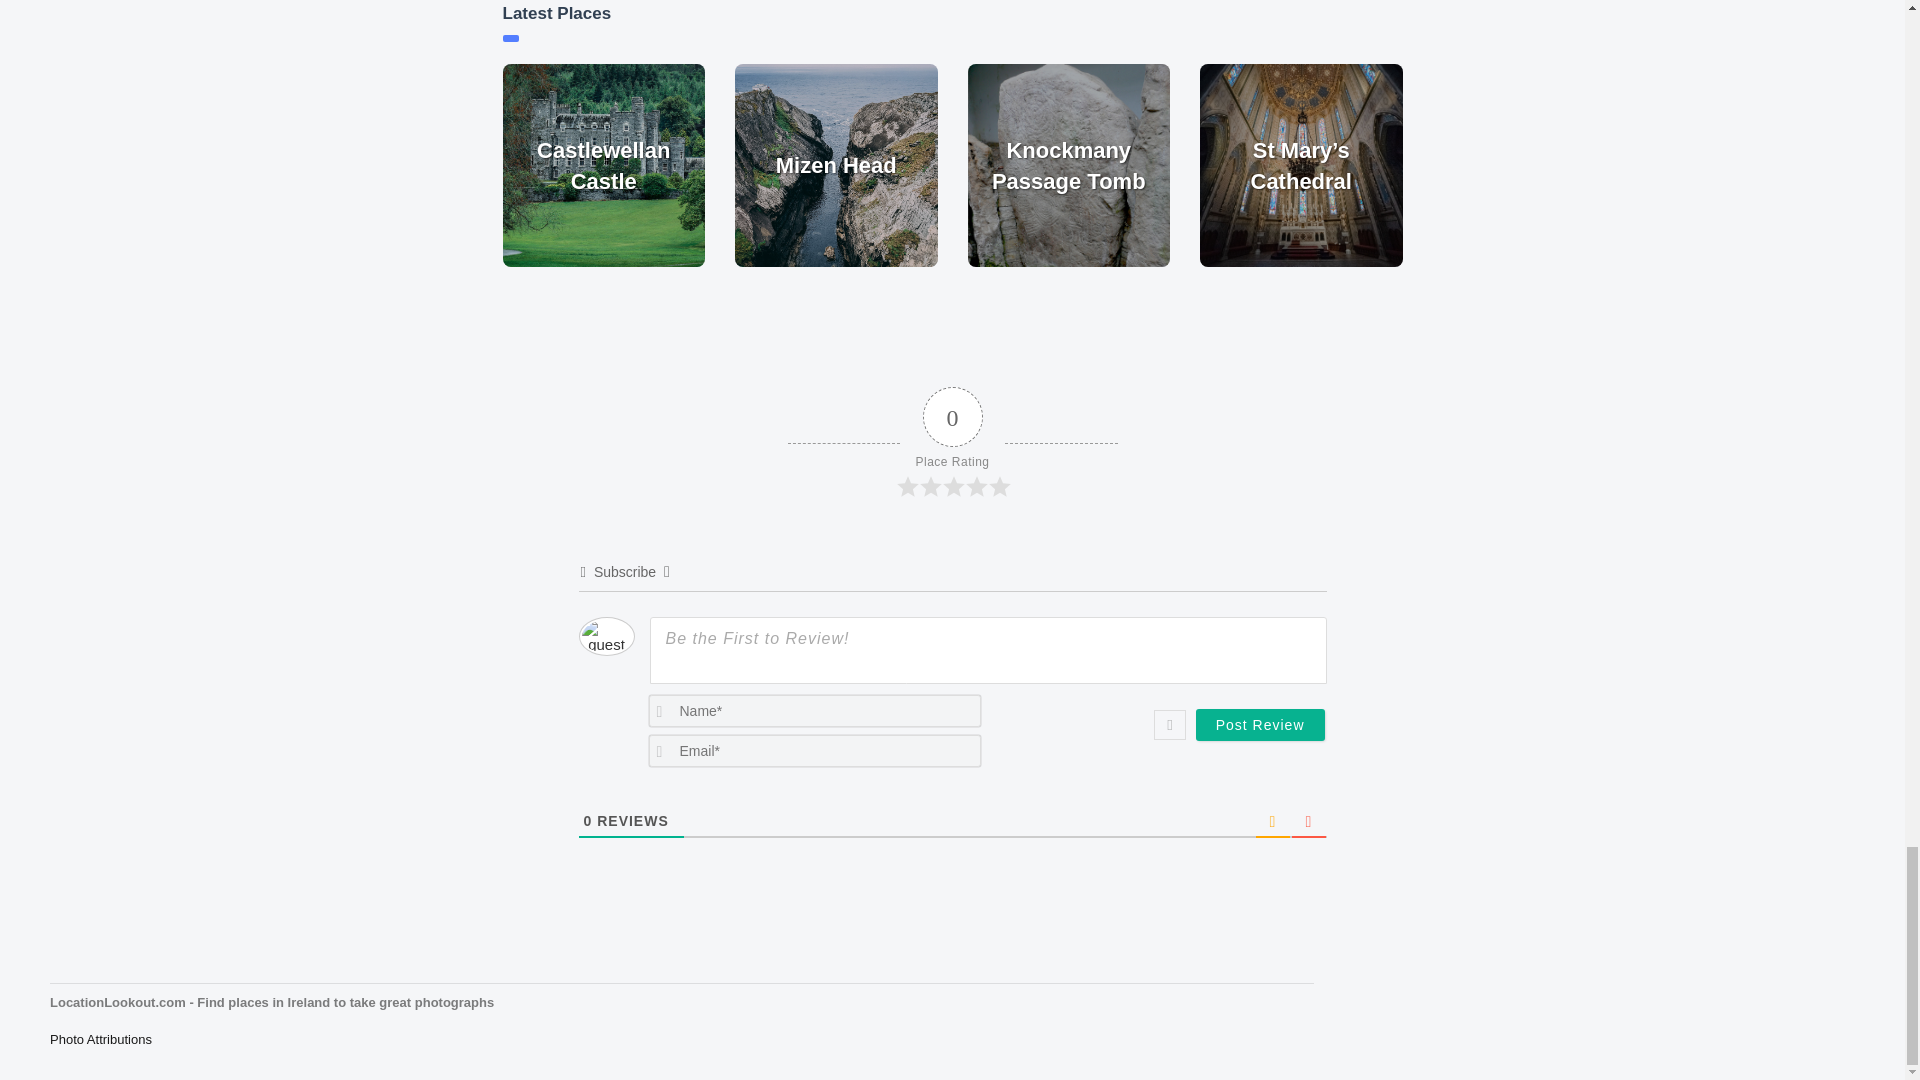 The image size is (1920, 1080). What do you see at coordinates (100, 1039) in the screenshot?
I see `Attributions` at bounding box center [100, 1039].